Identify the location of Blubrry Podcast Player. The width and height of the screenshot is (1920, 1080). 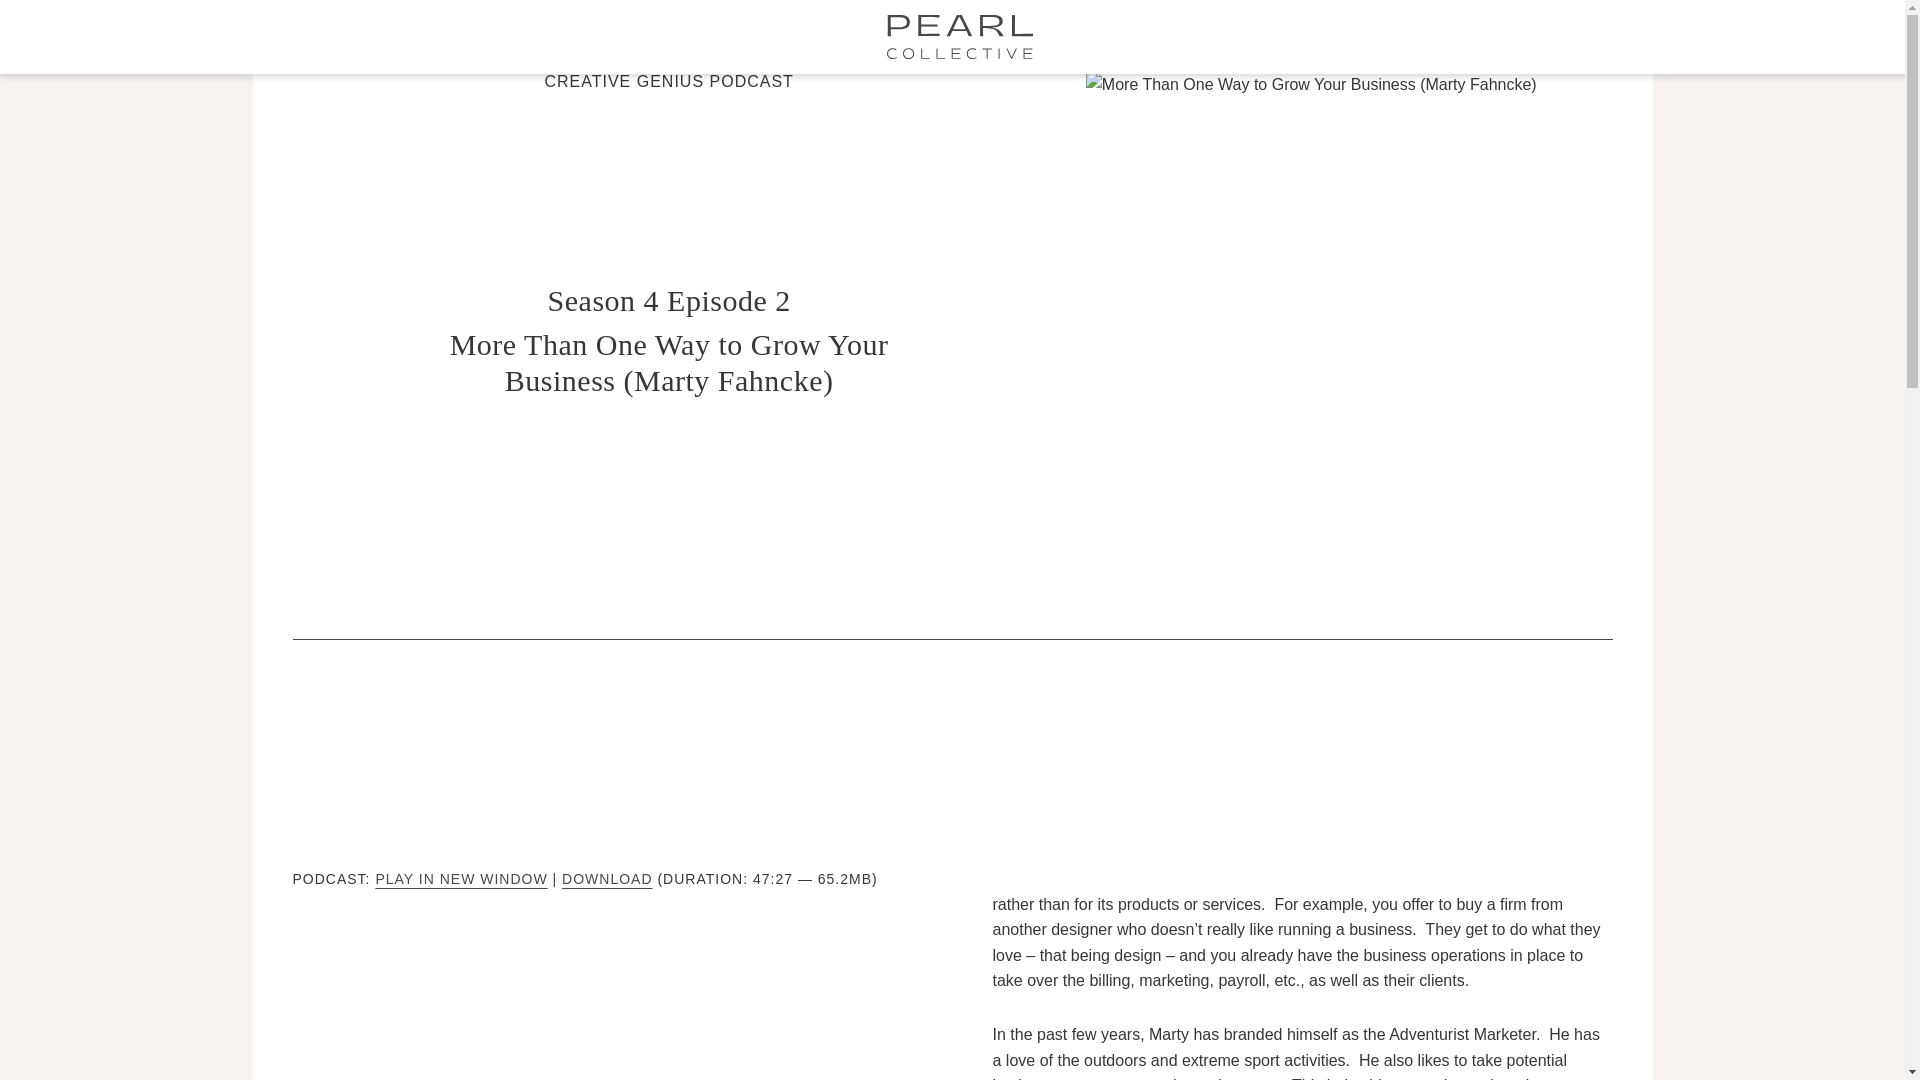
(602, 974).